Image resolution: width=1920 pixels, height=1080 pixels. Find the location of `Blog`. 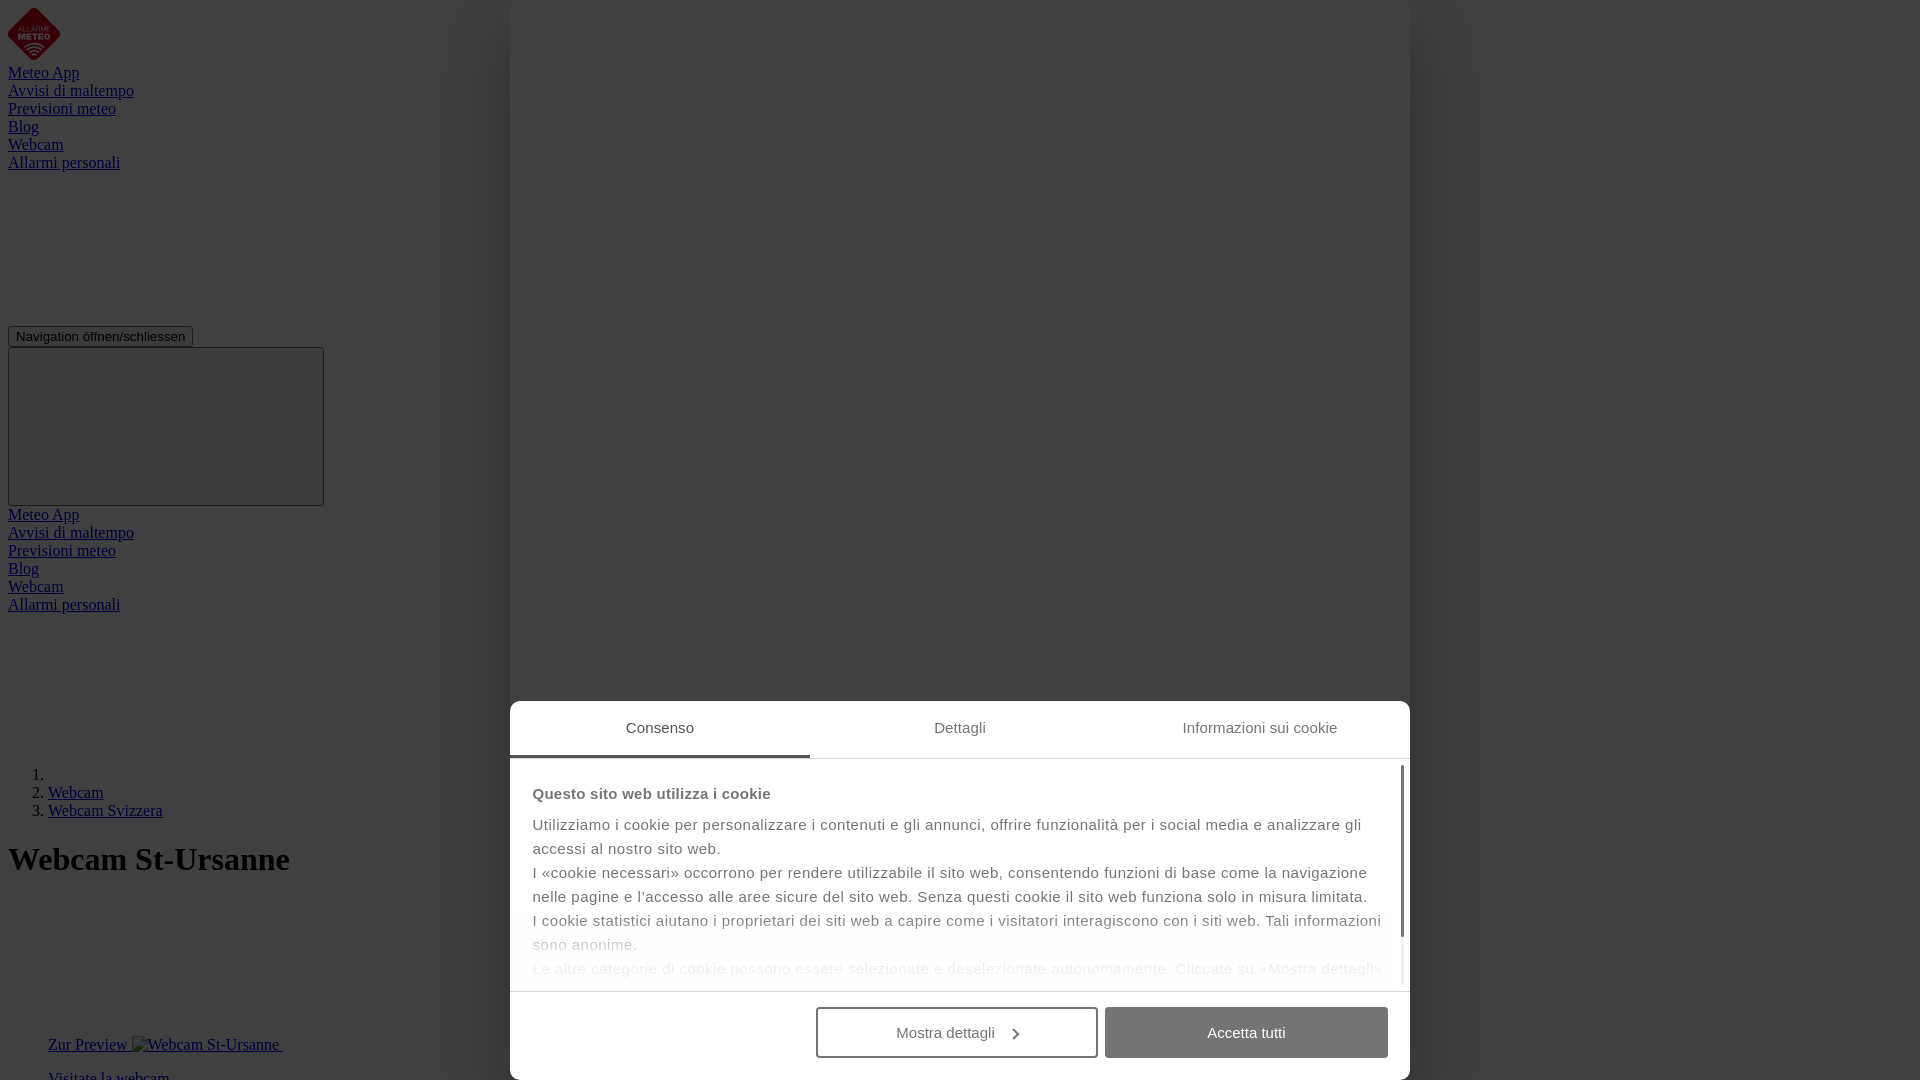

Blog is located at coordinates (24, 568).